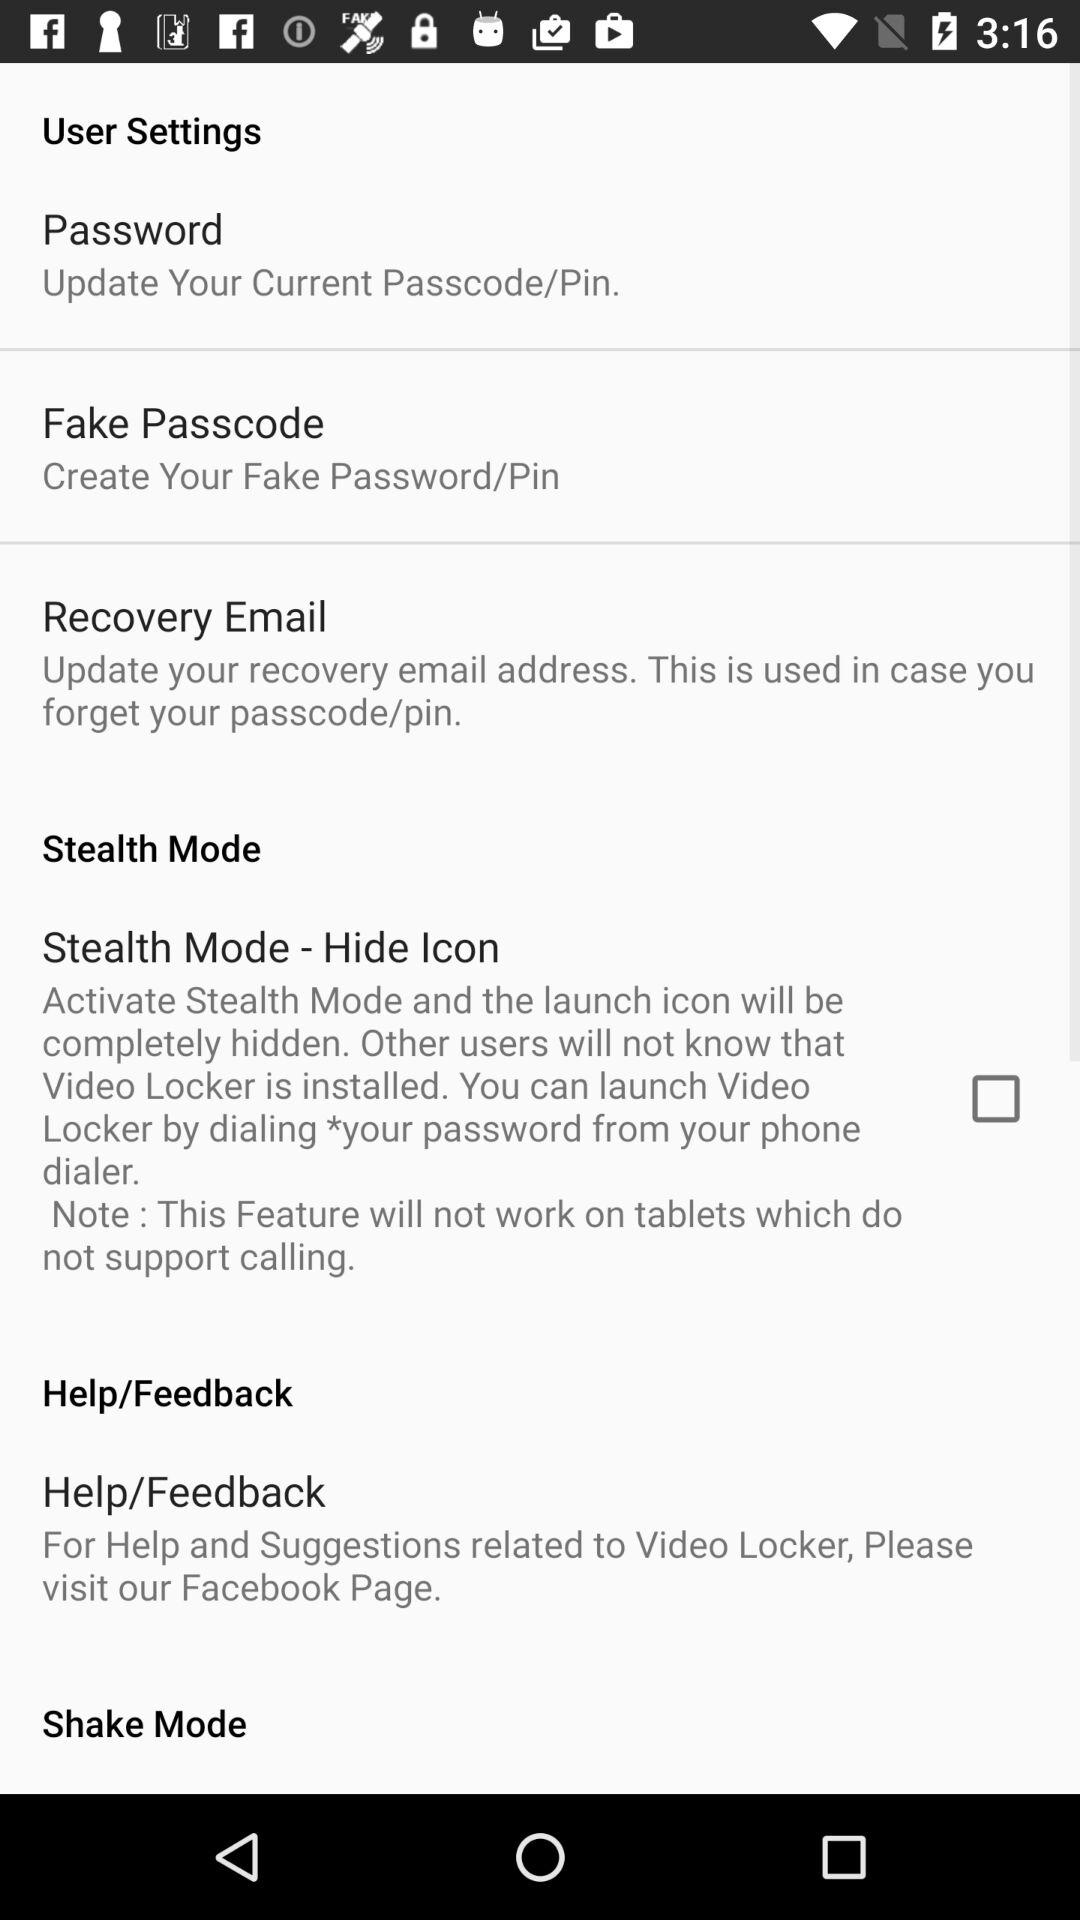 The width and height of the screenshot is (1080, 1920). What do you see at coordinates (301, 474) in the screenshot?
I see `select app below the fake passcode app` at bounding box center [301, 474].